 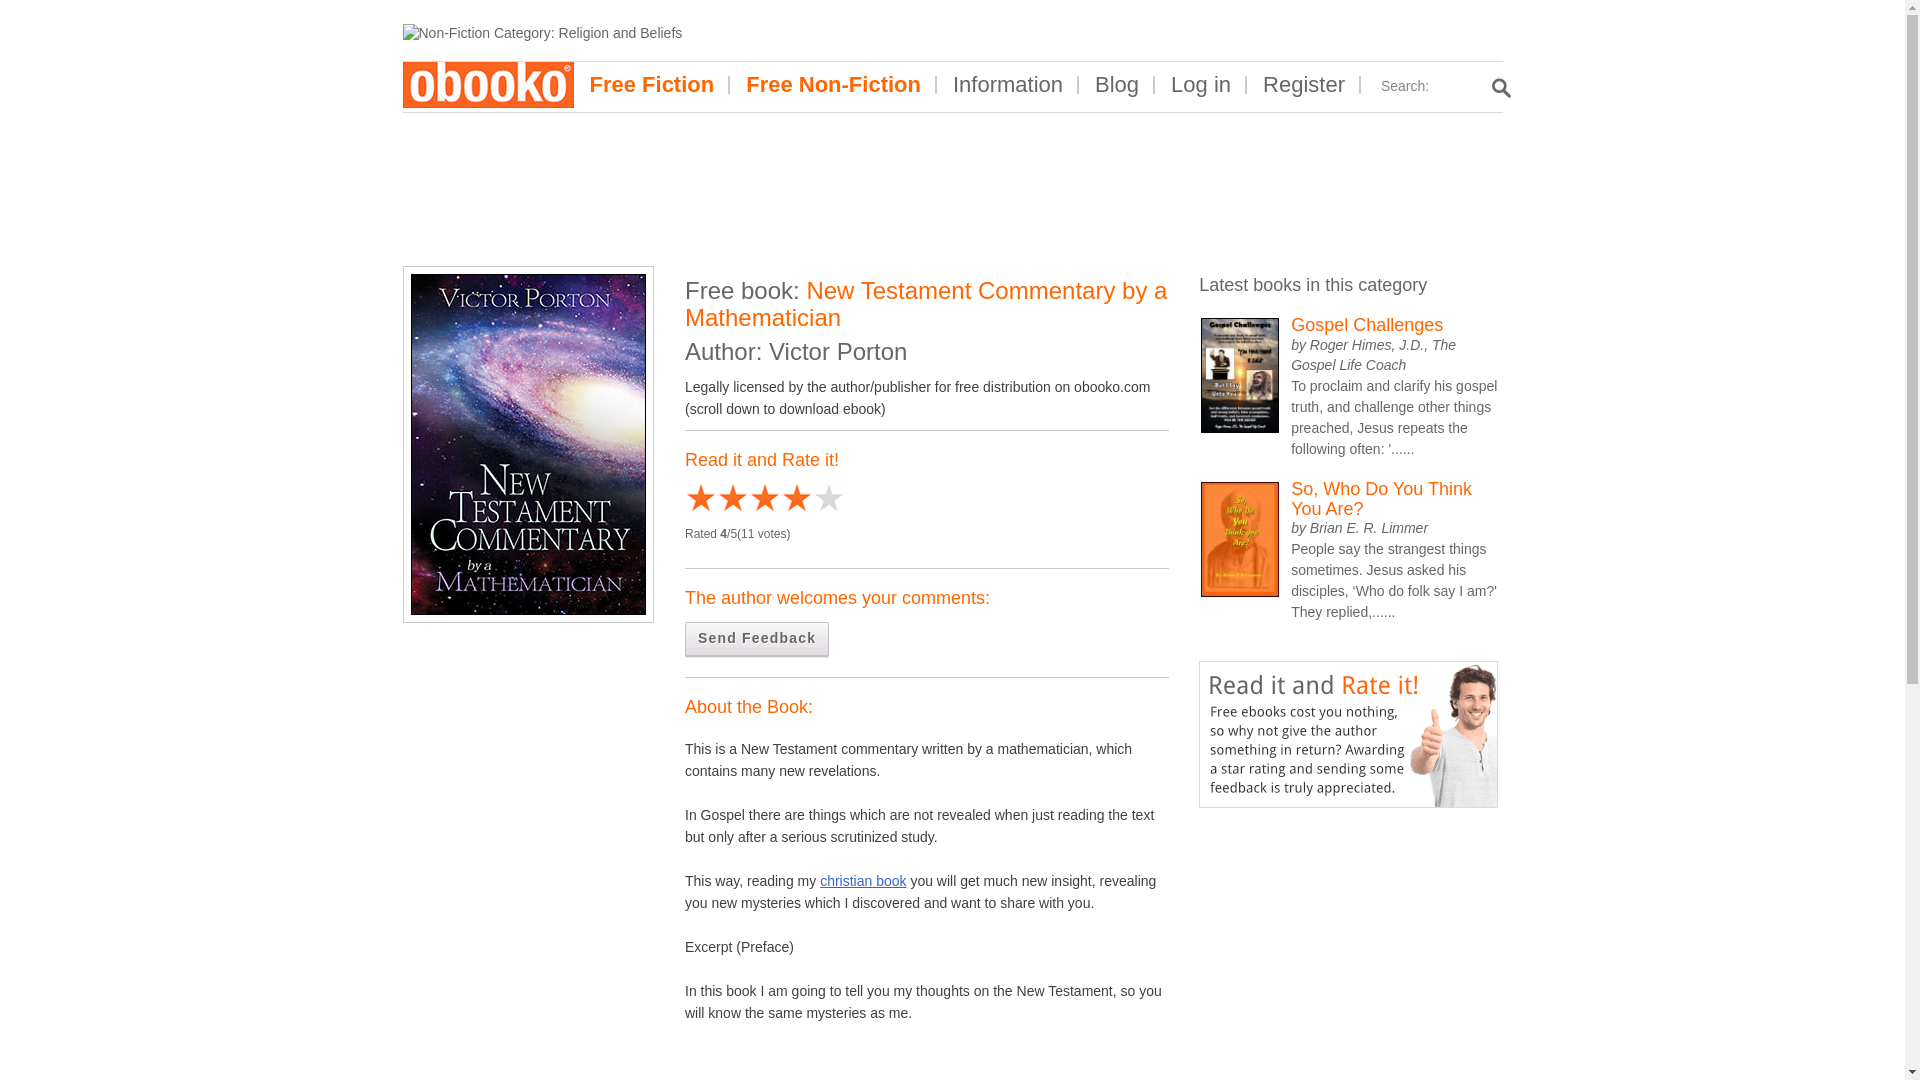 I want to click on 1 star out of 5, so click(x=700, y=500).